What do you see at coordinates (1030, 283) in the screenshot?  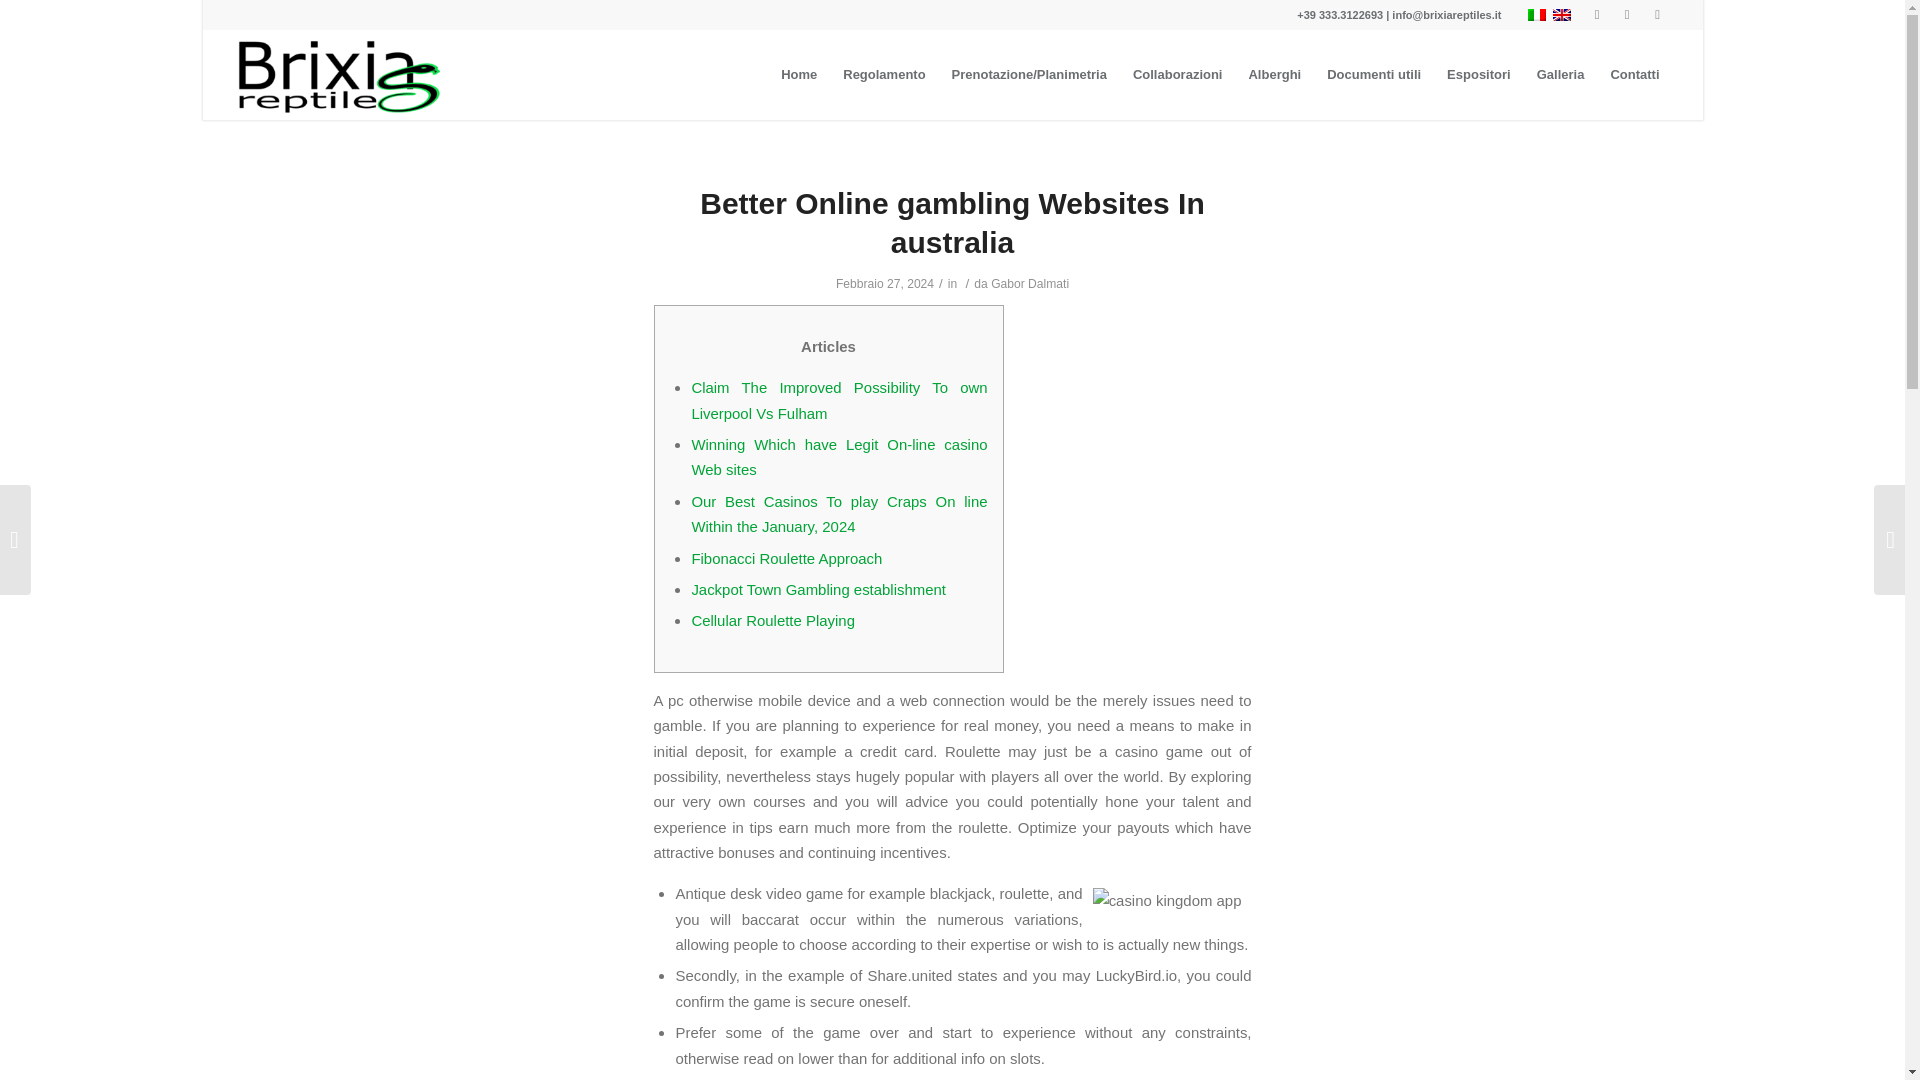 I see `Articoli scritti da Gabor Dalmati` at bounding box center [1030, 283].